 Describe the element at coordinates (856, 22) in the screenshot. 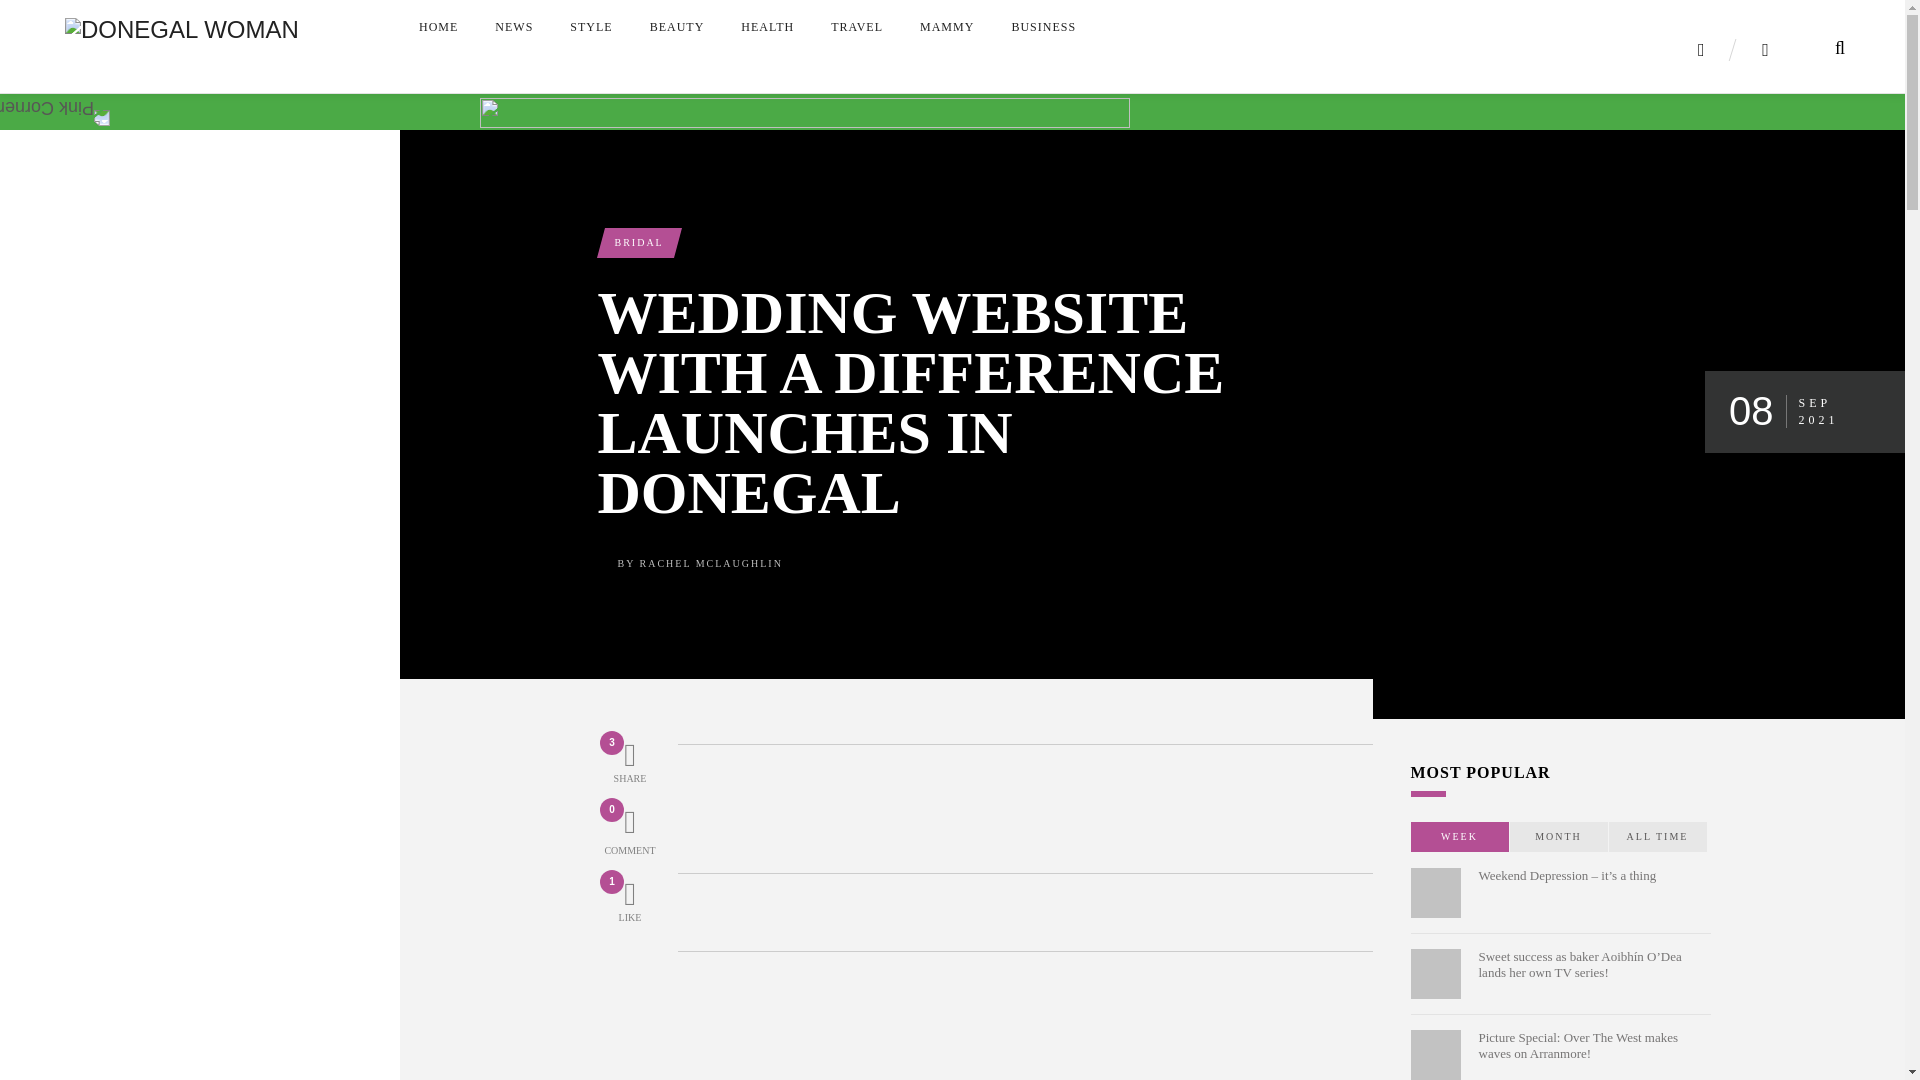

I see `TRAVEL` at that location.